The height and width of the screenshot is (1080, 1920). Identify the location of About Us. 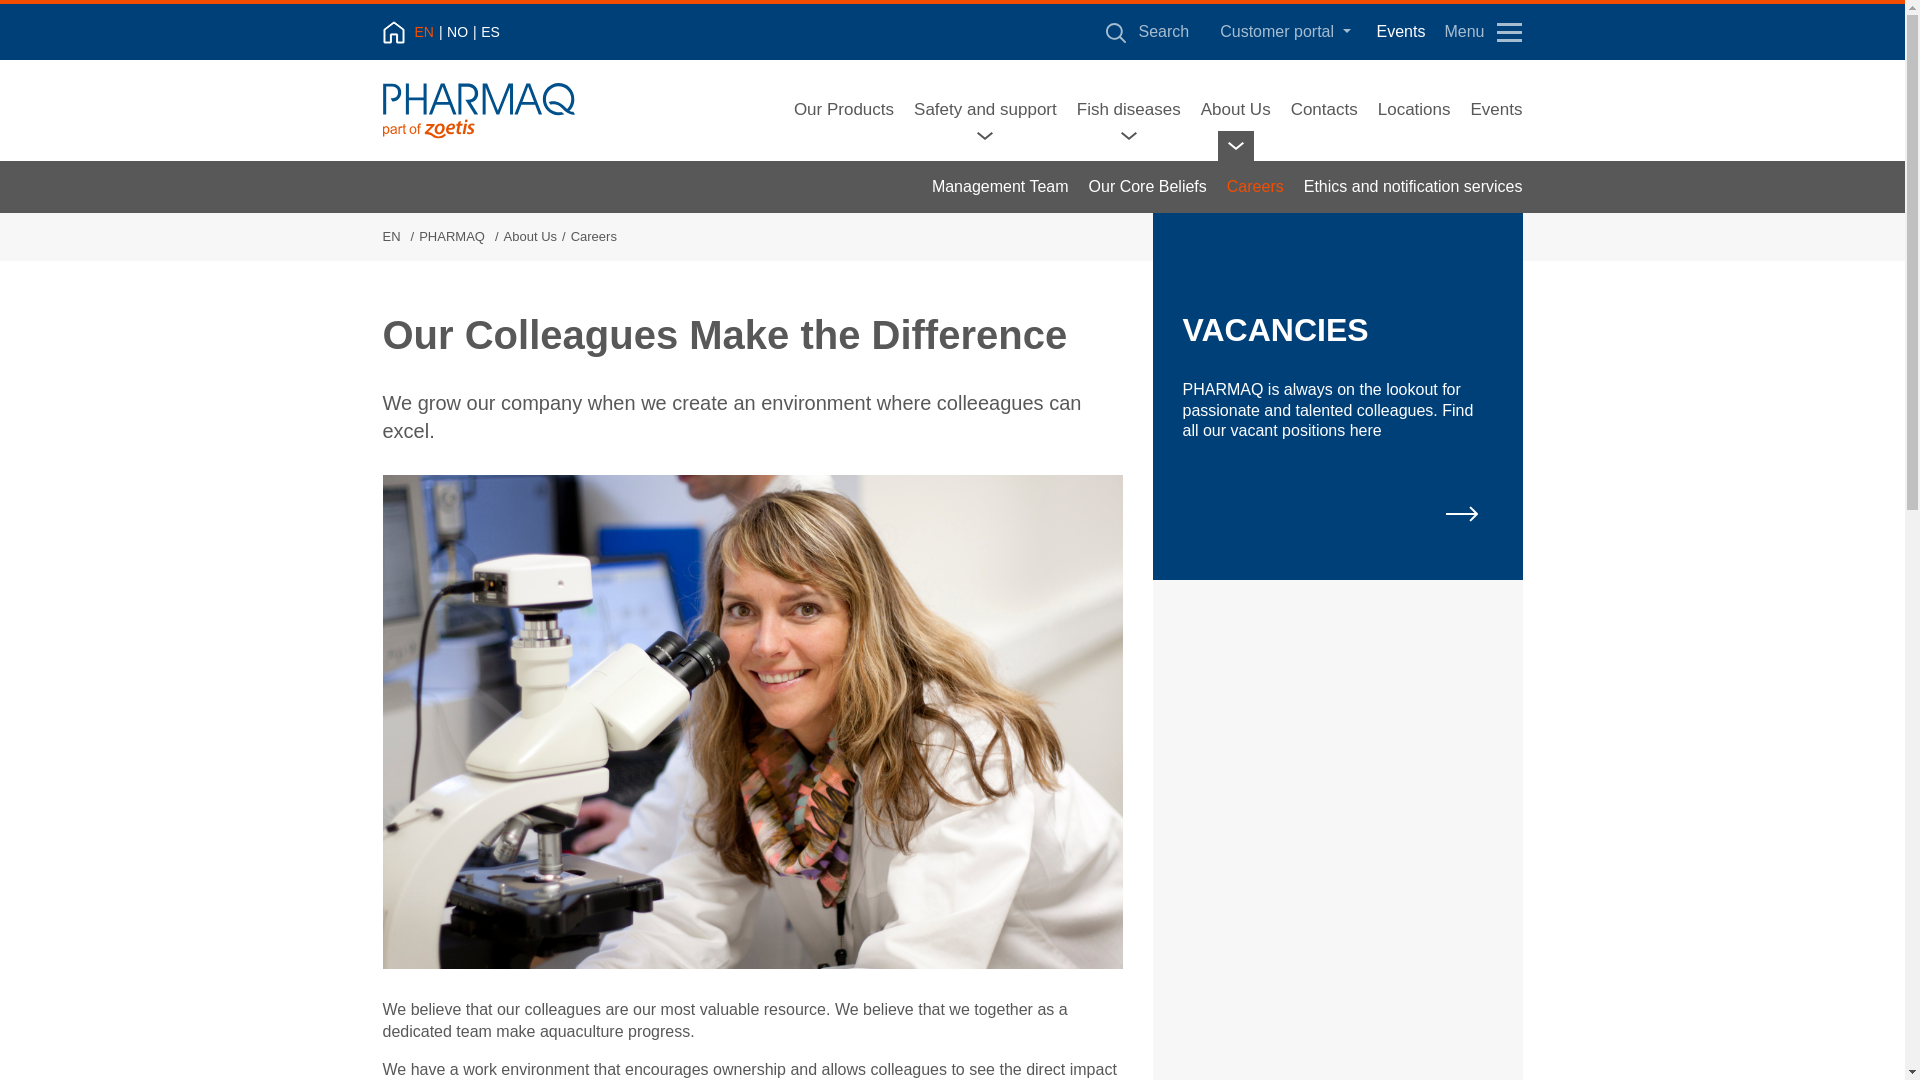
(1236, 110).